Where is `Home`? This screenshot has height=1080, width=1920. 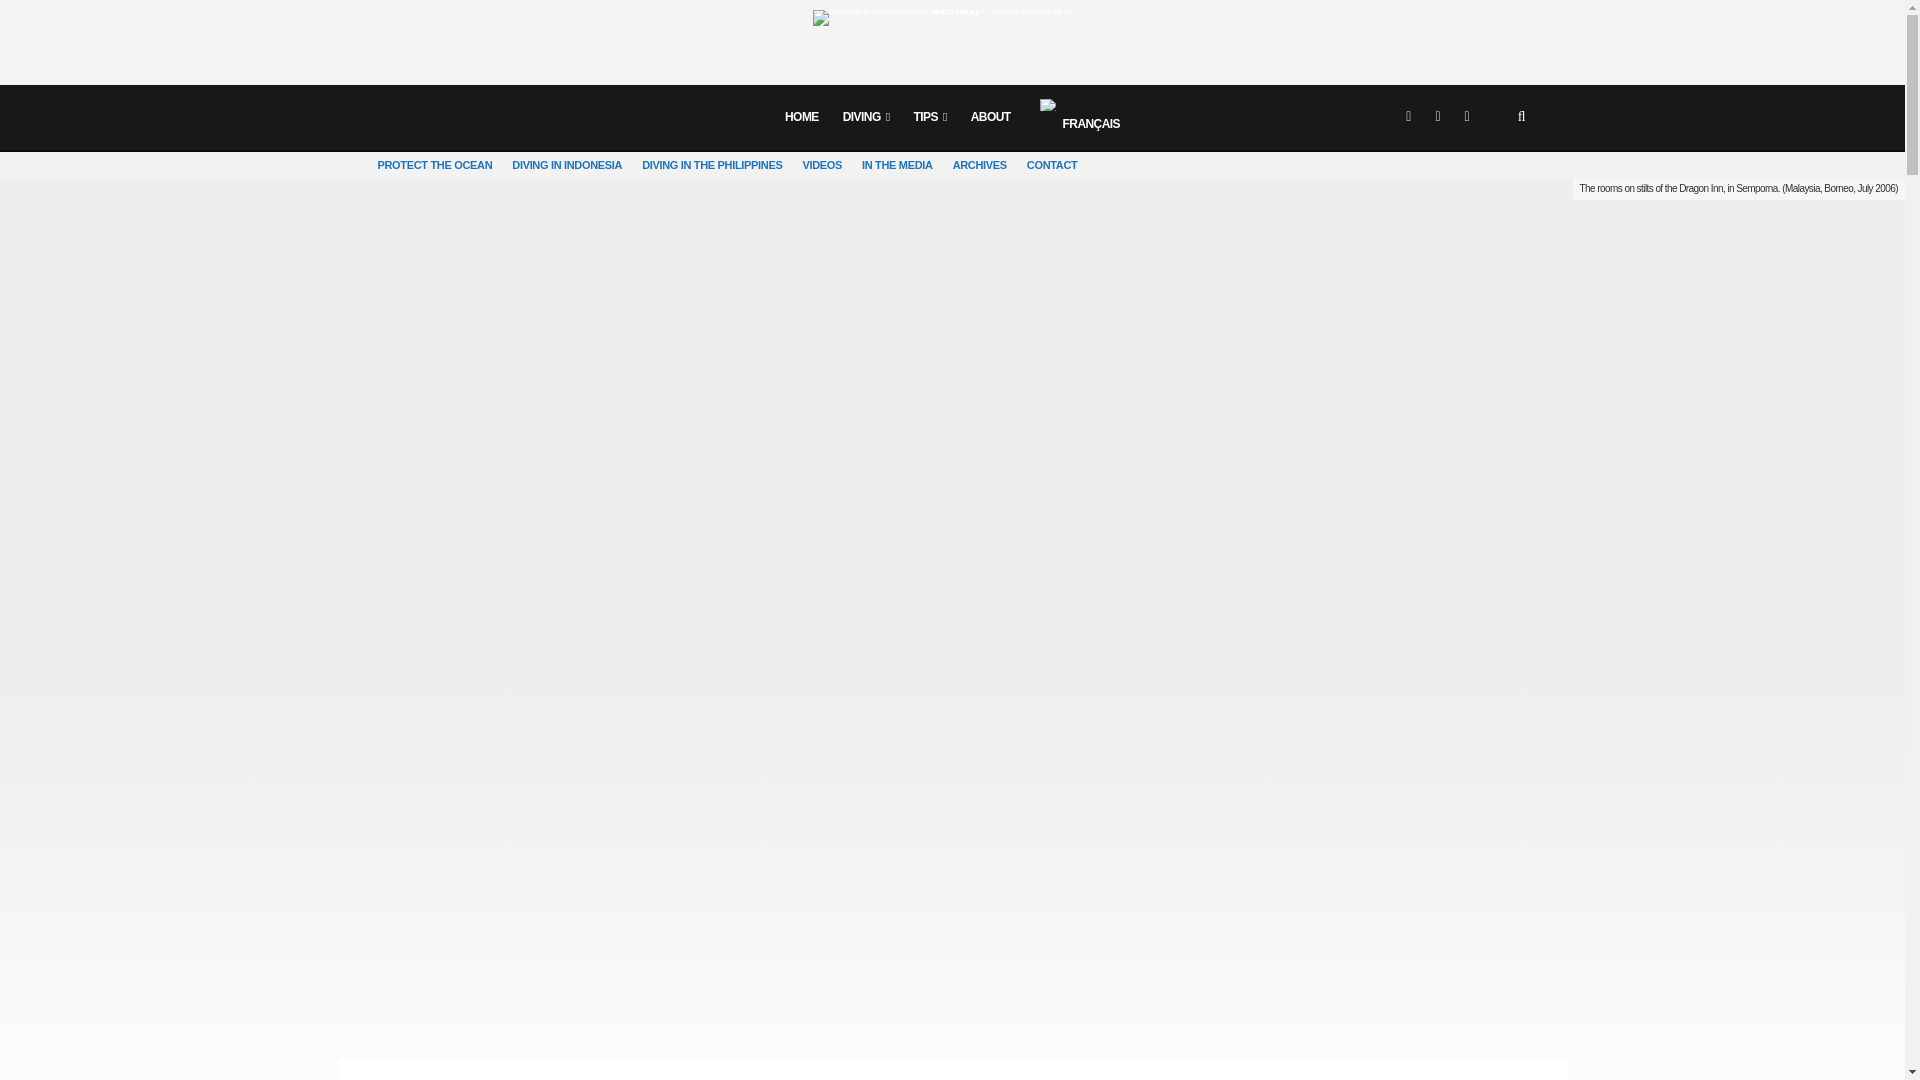 Home is located at coordinates (802, 118).